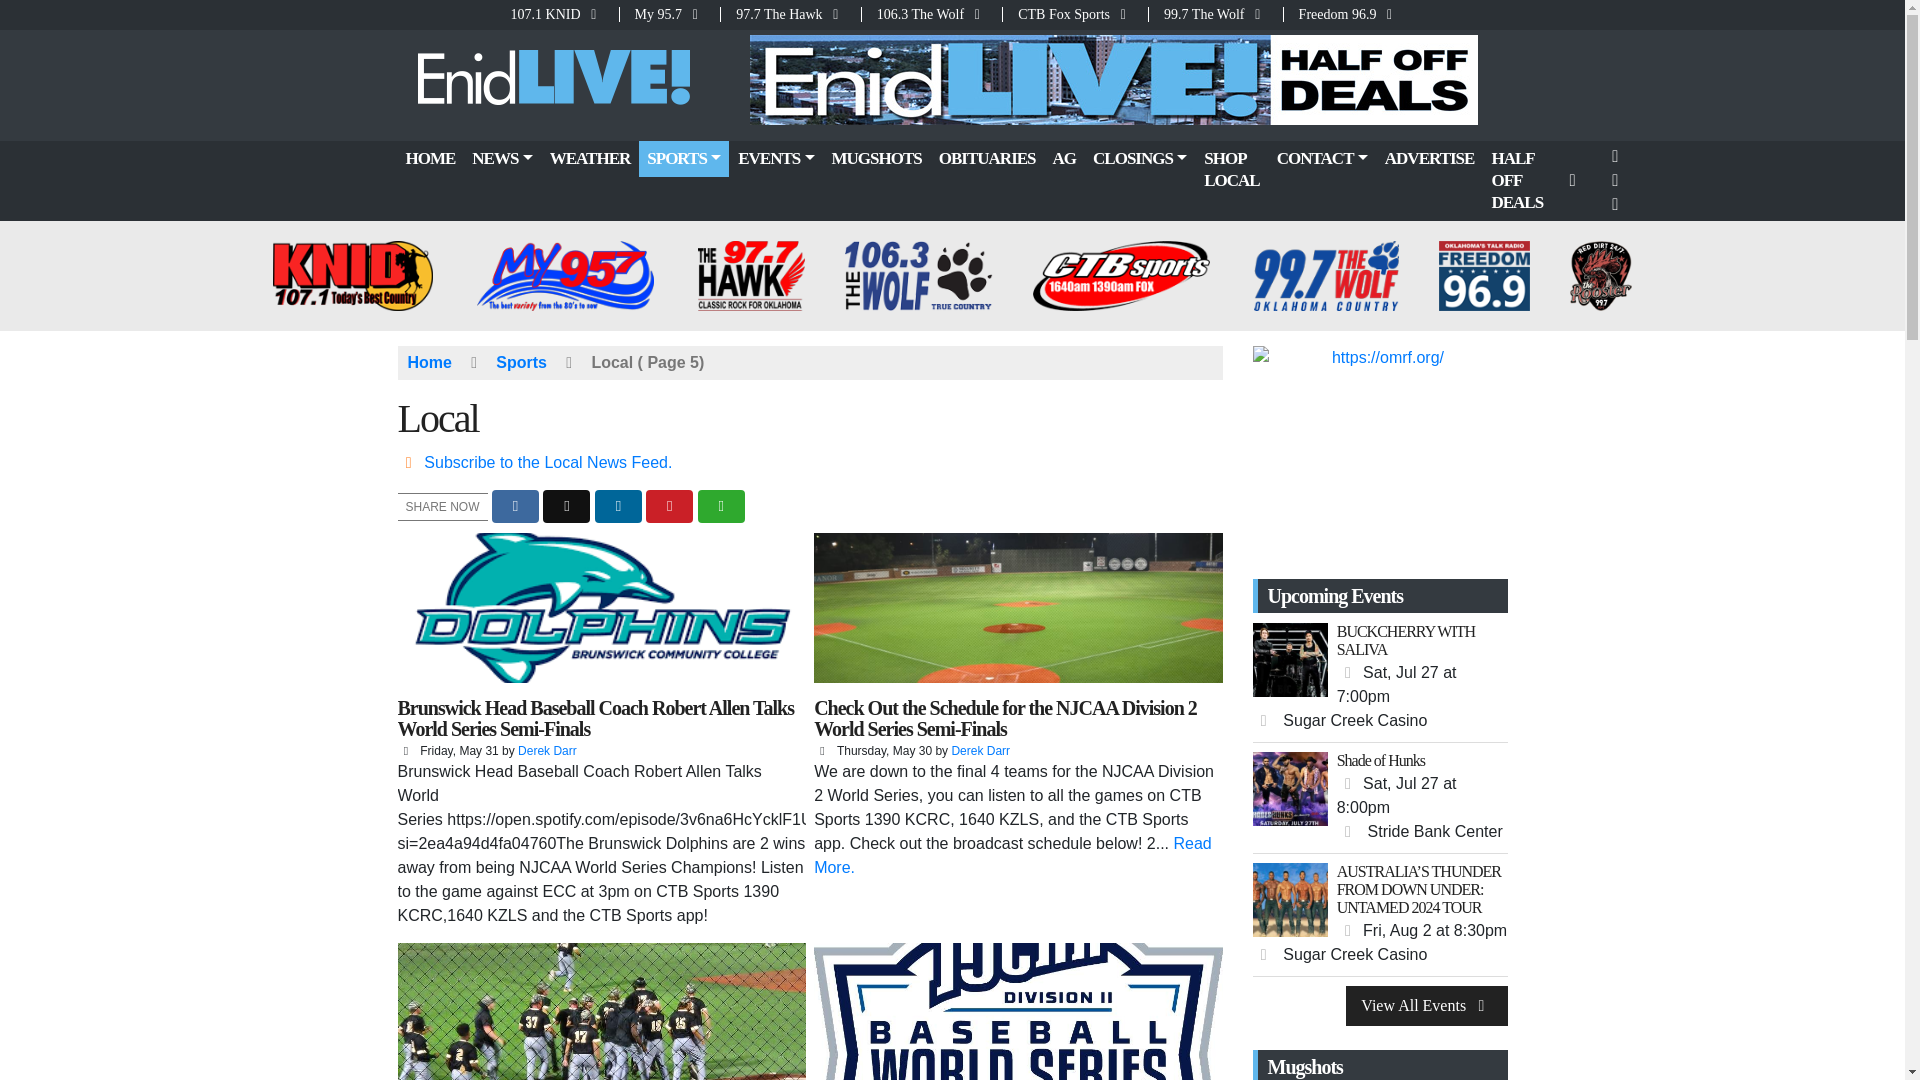  What do you see at coordinates (563, 14) in the screenshot?
I see `107.1 KNID` at bounding box center [563, 14].